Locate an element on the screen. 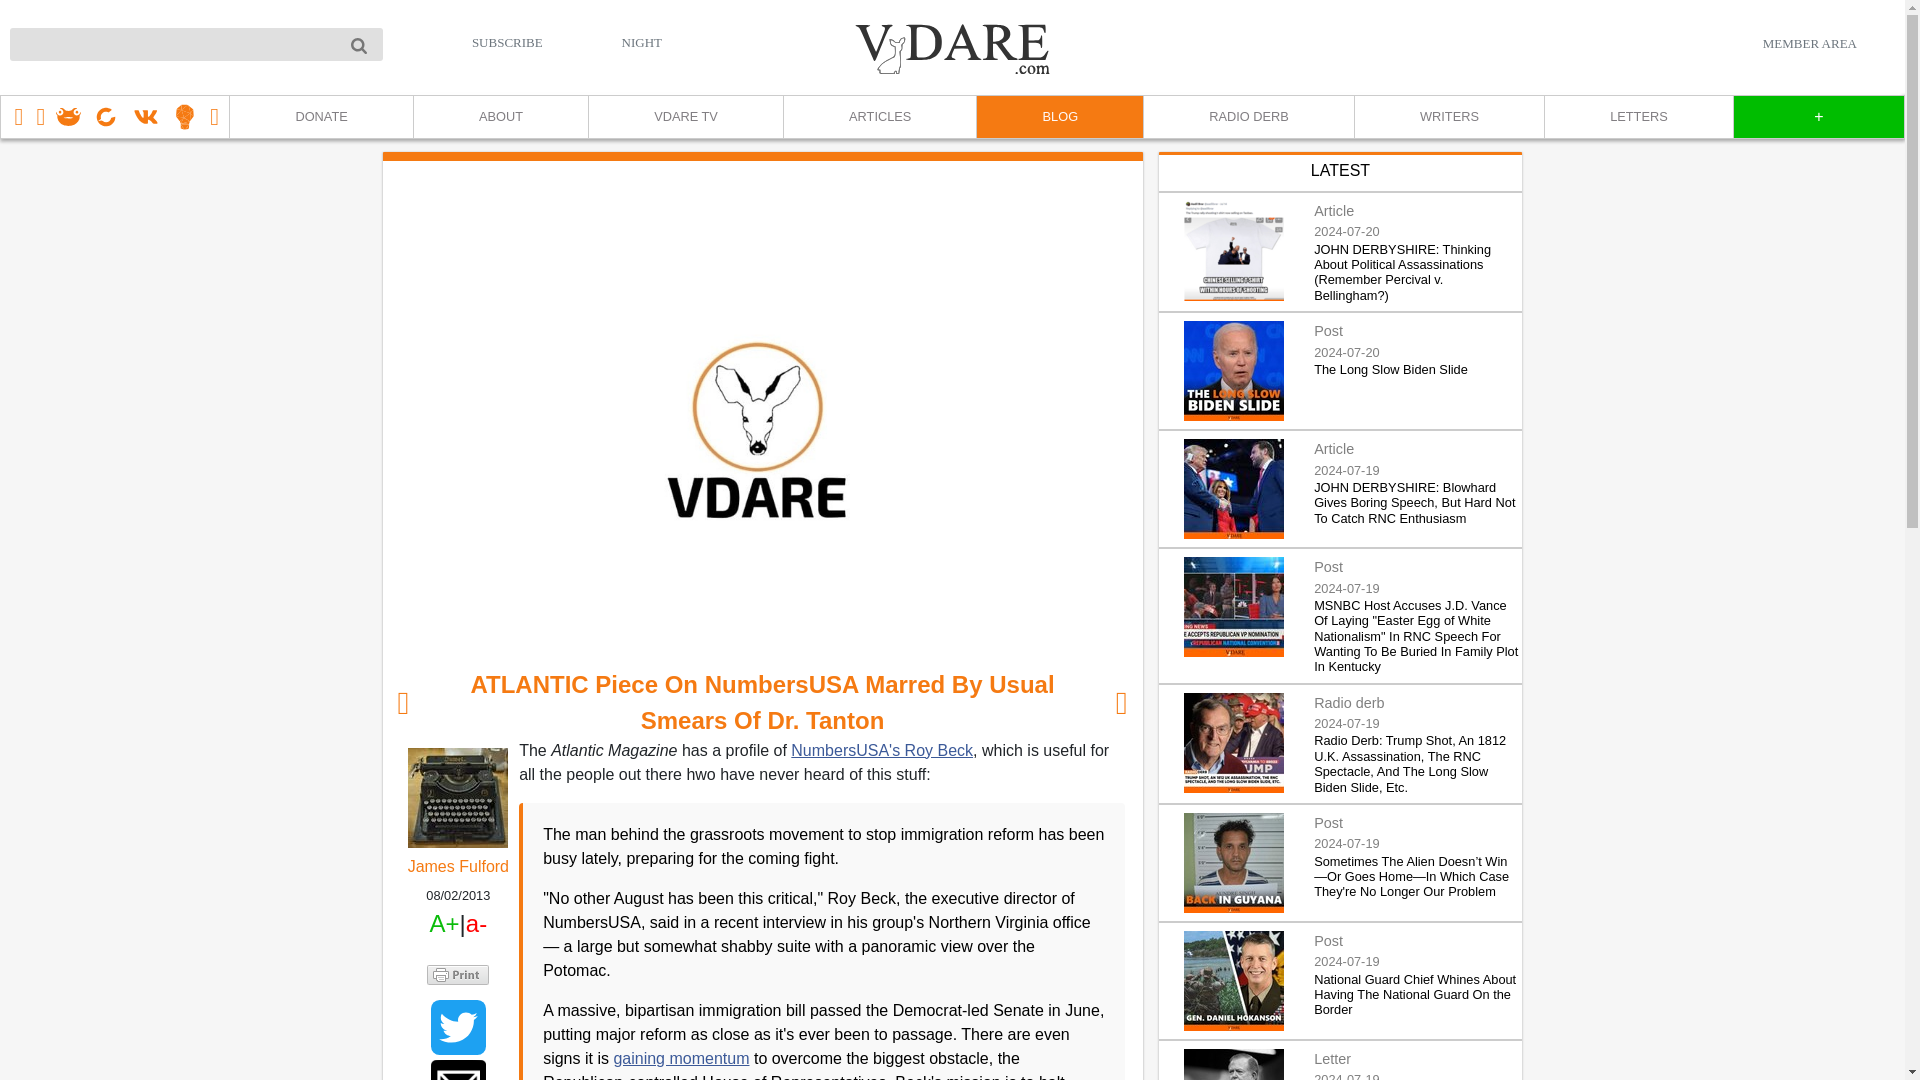 This screenshot has width=1920, height=1080. RADIO DERB is located at coordinates (1248, 117).